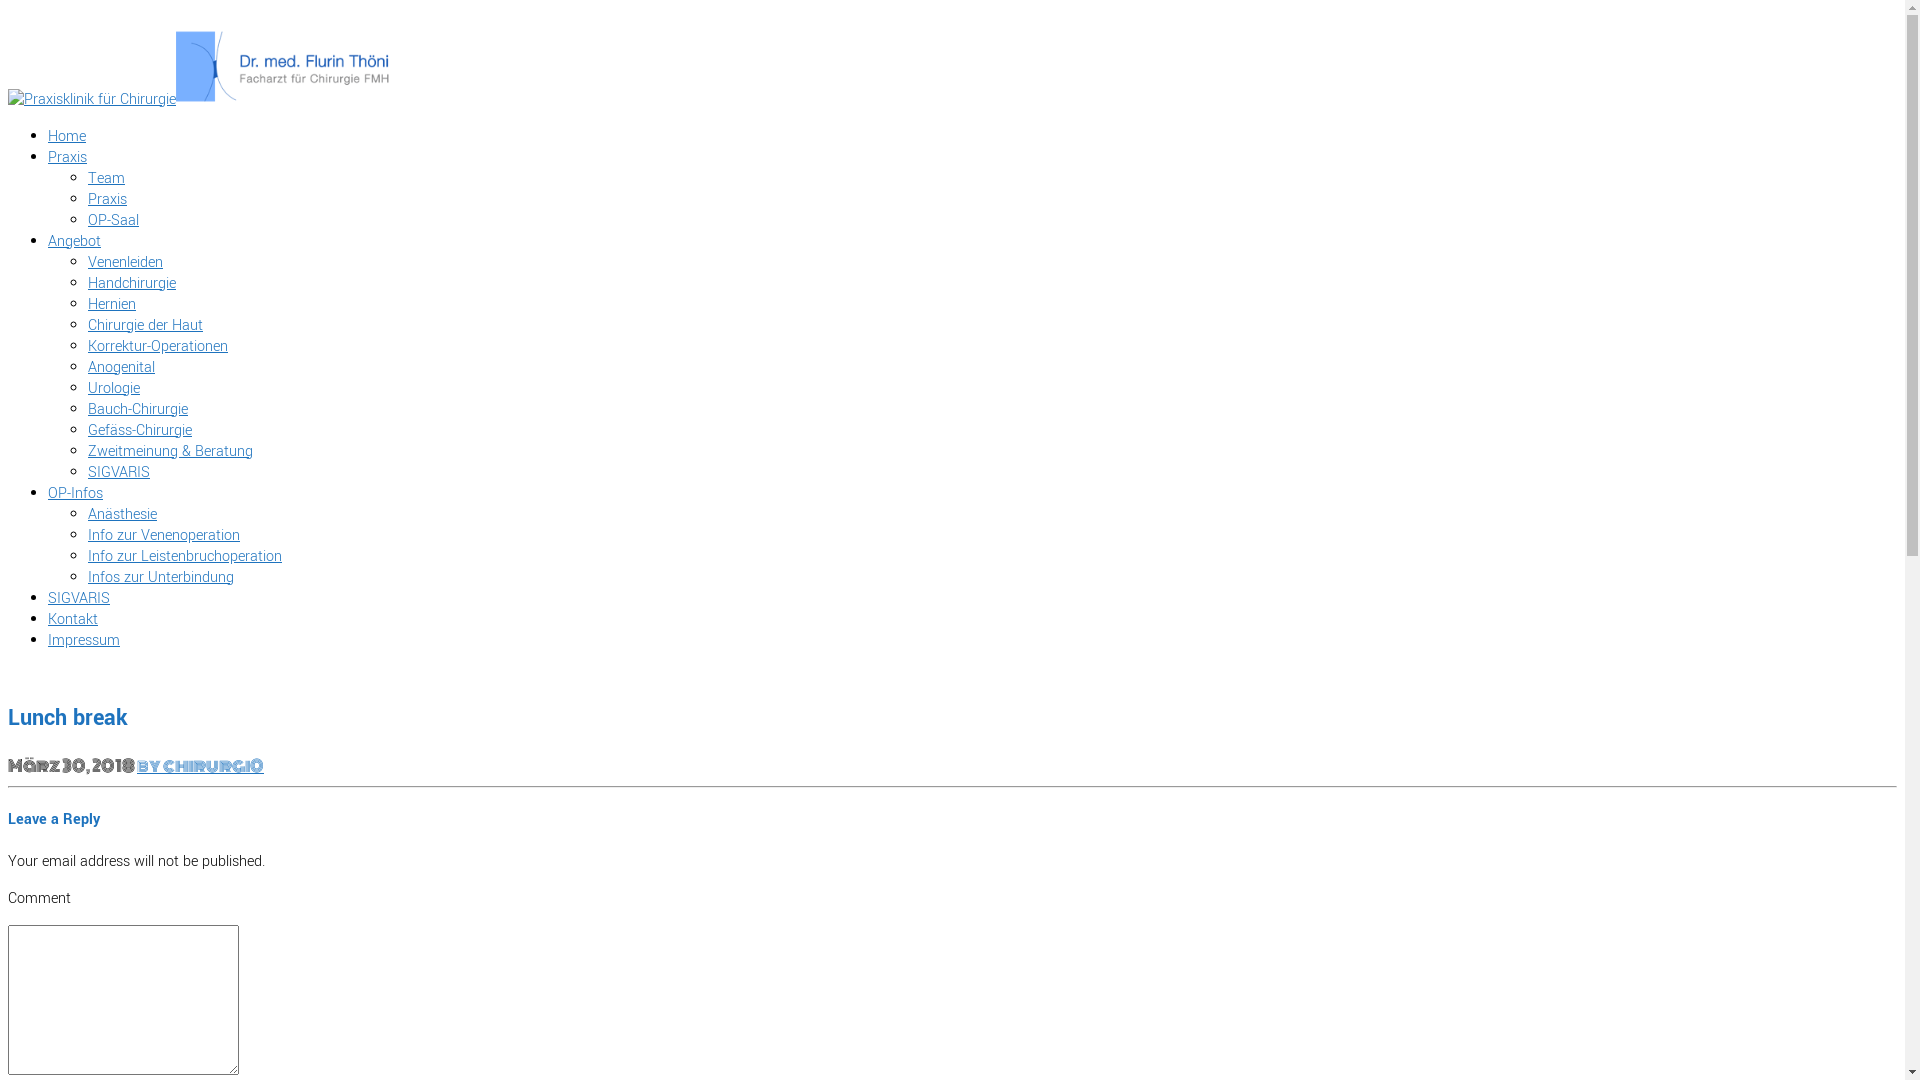  Describe the element at coordinates (161, 578) in the screenshot. I see `Infos zur Unterbindung` at that location.